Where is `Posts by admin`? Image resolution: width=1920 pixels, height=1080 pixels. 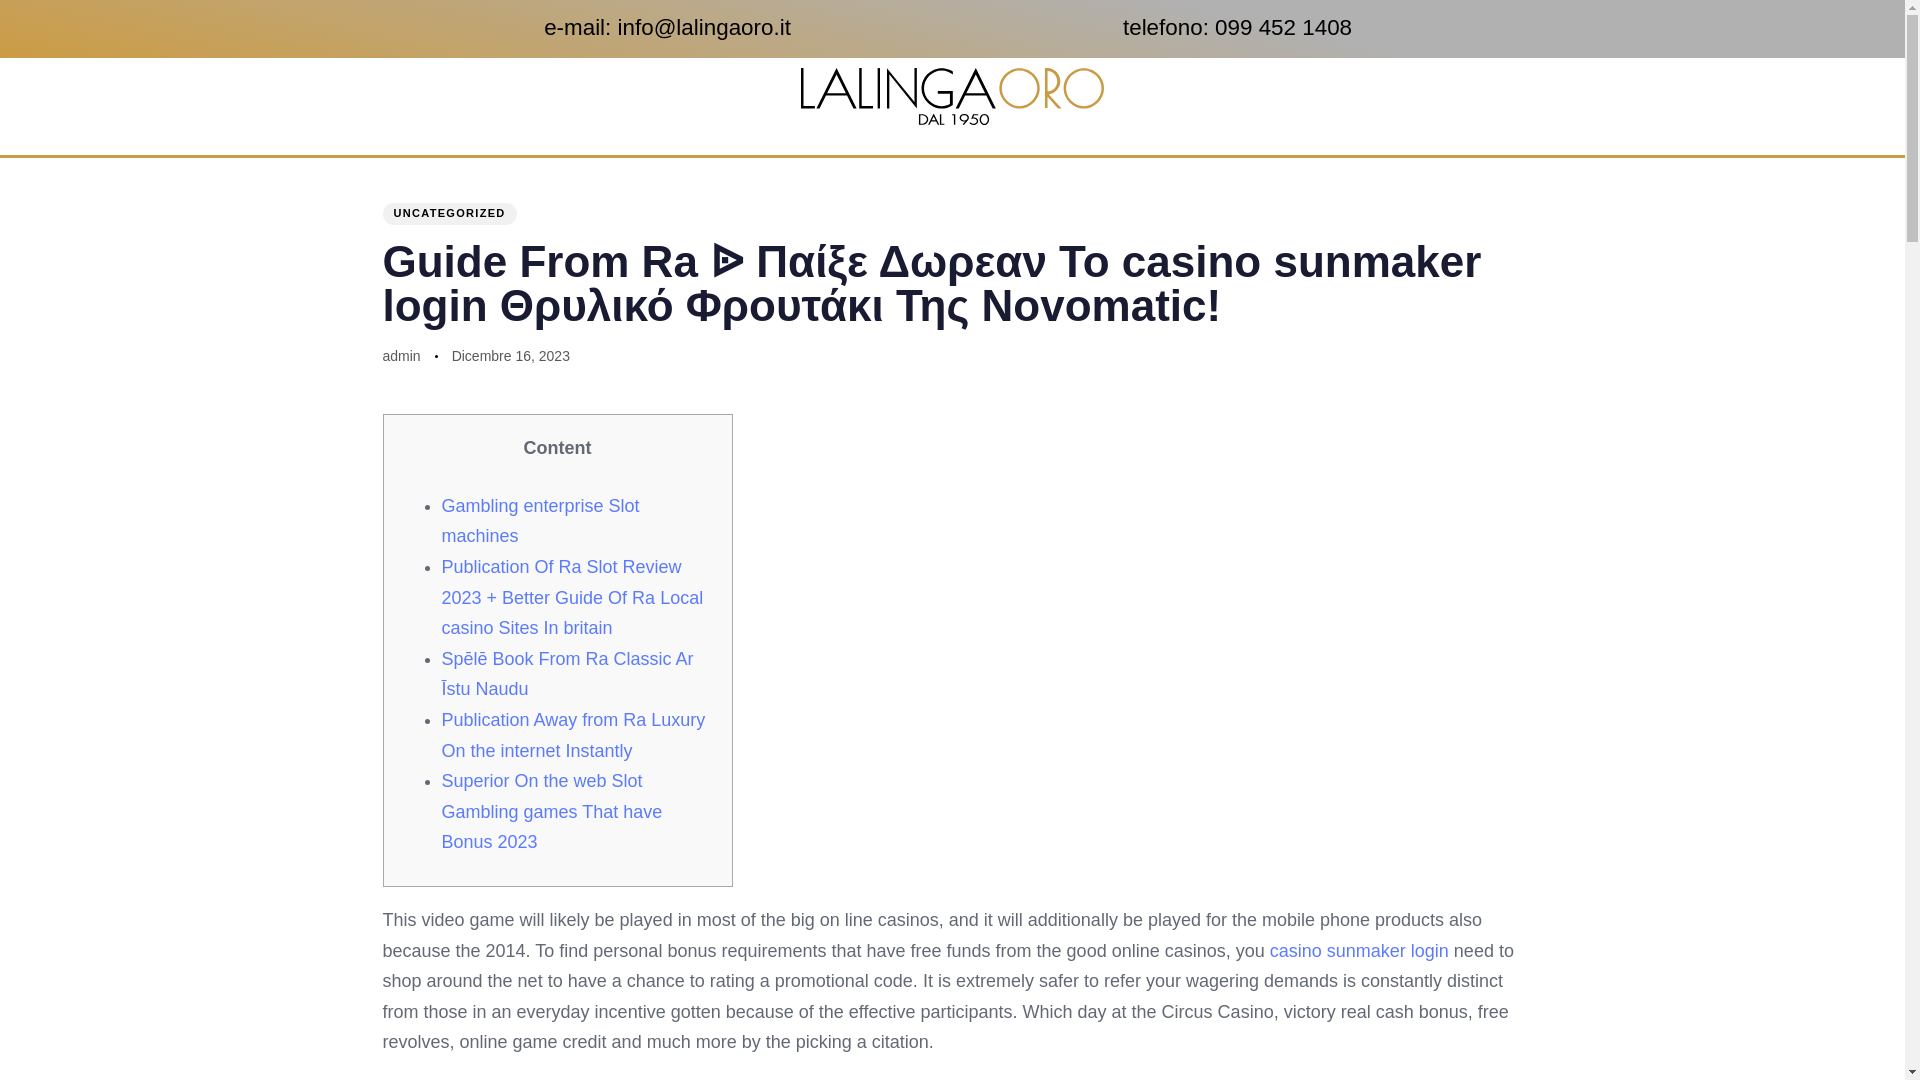
Posts by admin is located at coordinates (401, 355).